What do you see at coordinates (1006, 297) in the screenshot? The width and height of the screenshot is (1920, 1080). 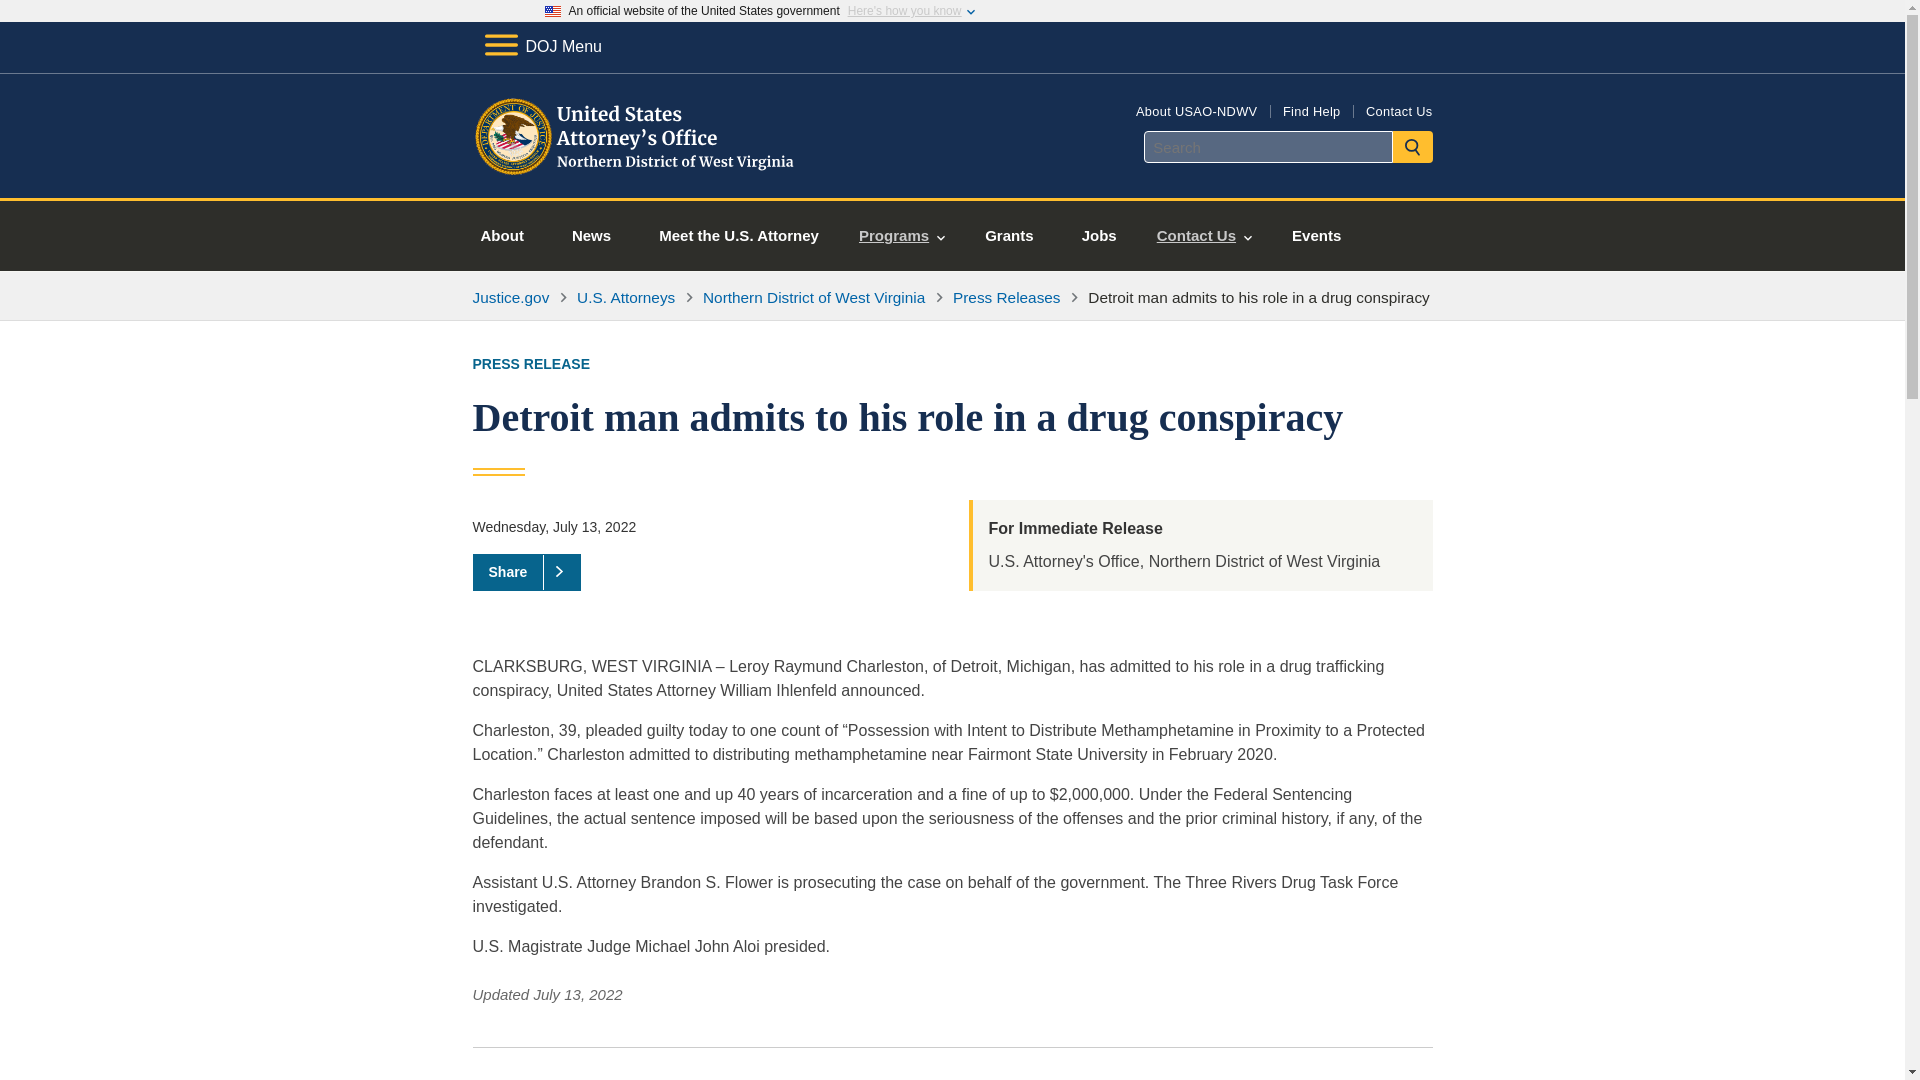 I see `Press Releases` at bounding box center [1006, 297].